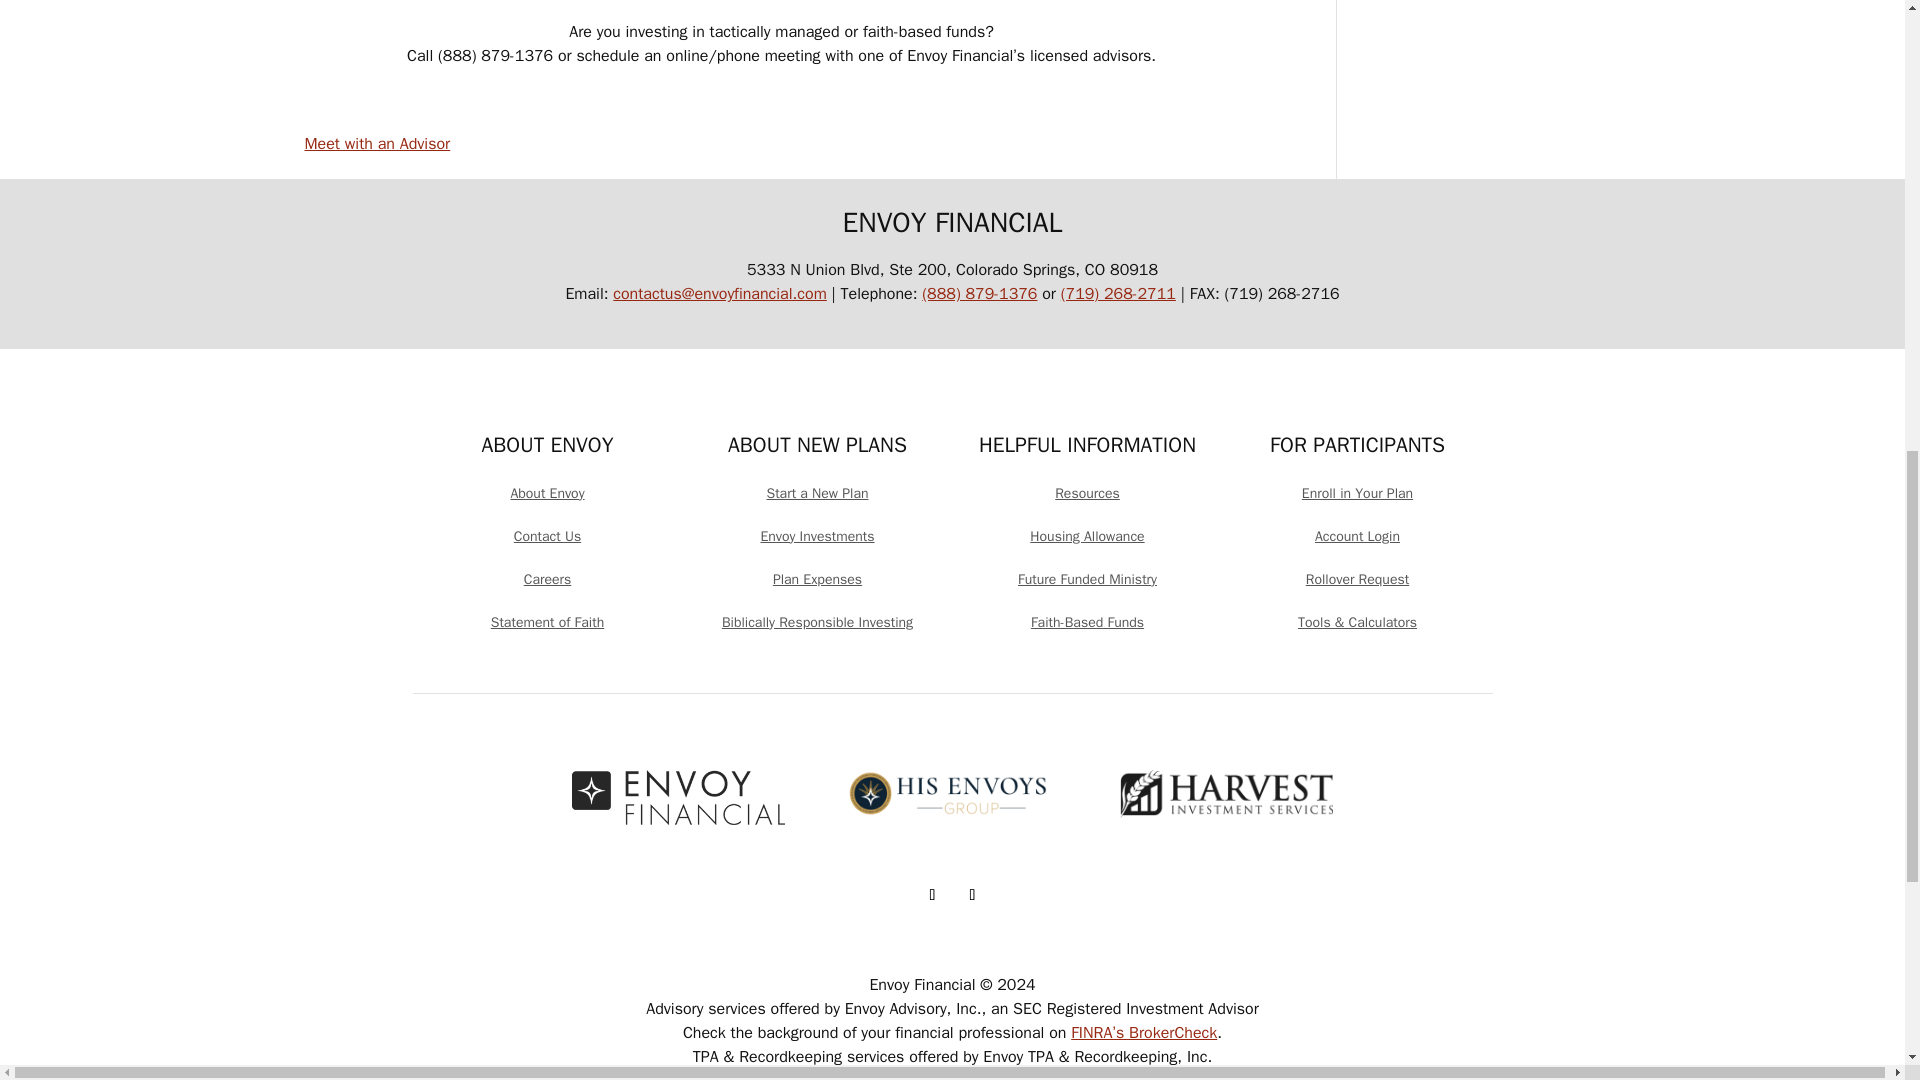  Describe the element at coordinates (376, 156) in the screenshot. I see `Meet with an Advisor` at that location.